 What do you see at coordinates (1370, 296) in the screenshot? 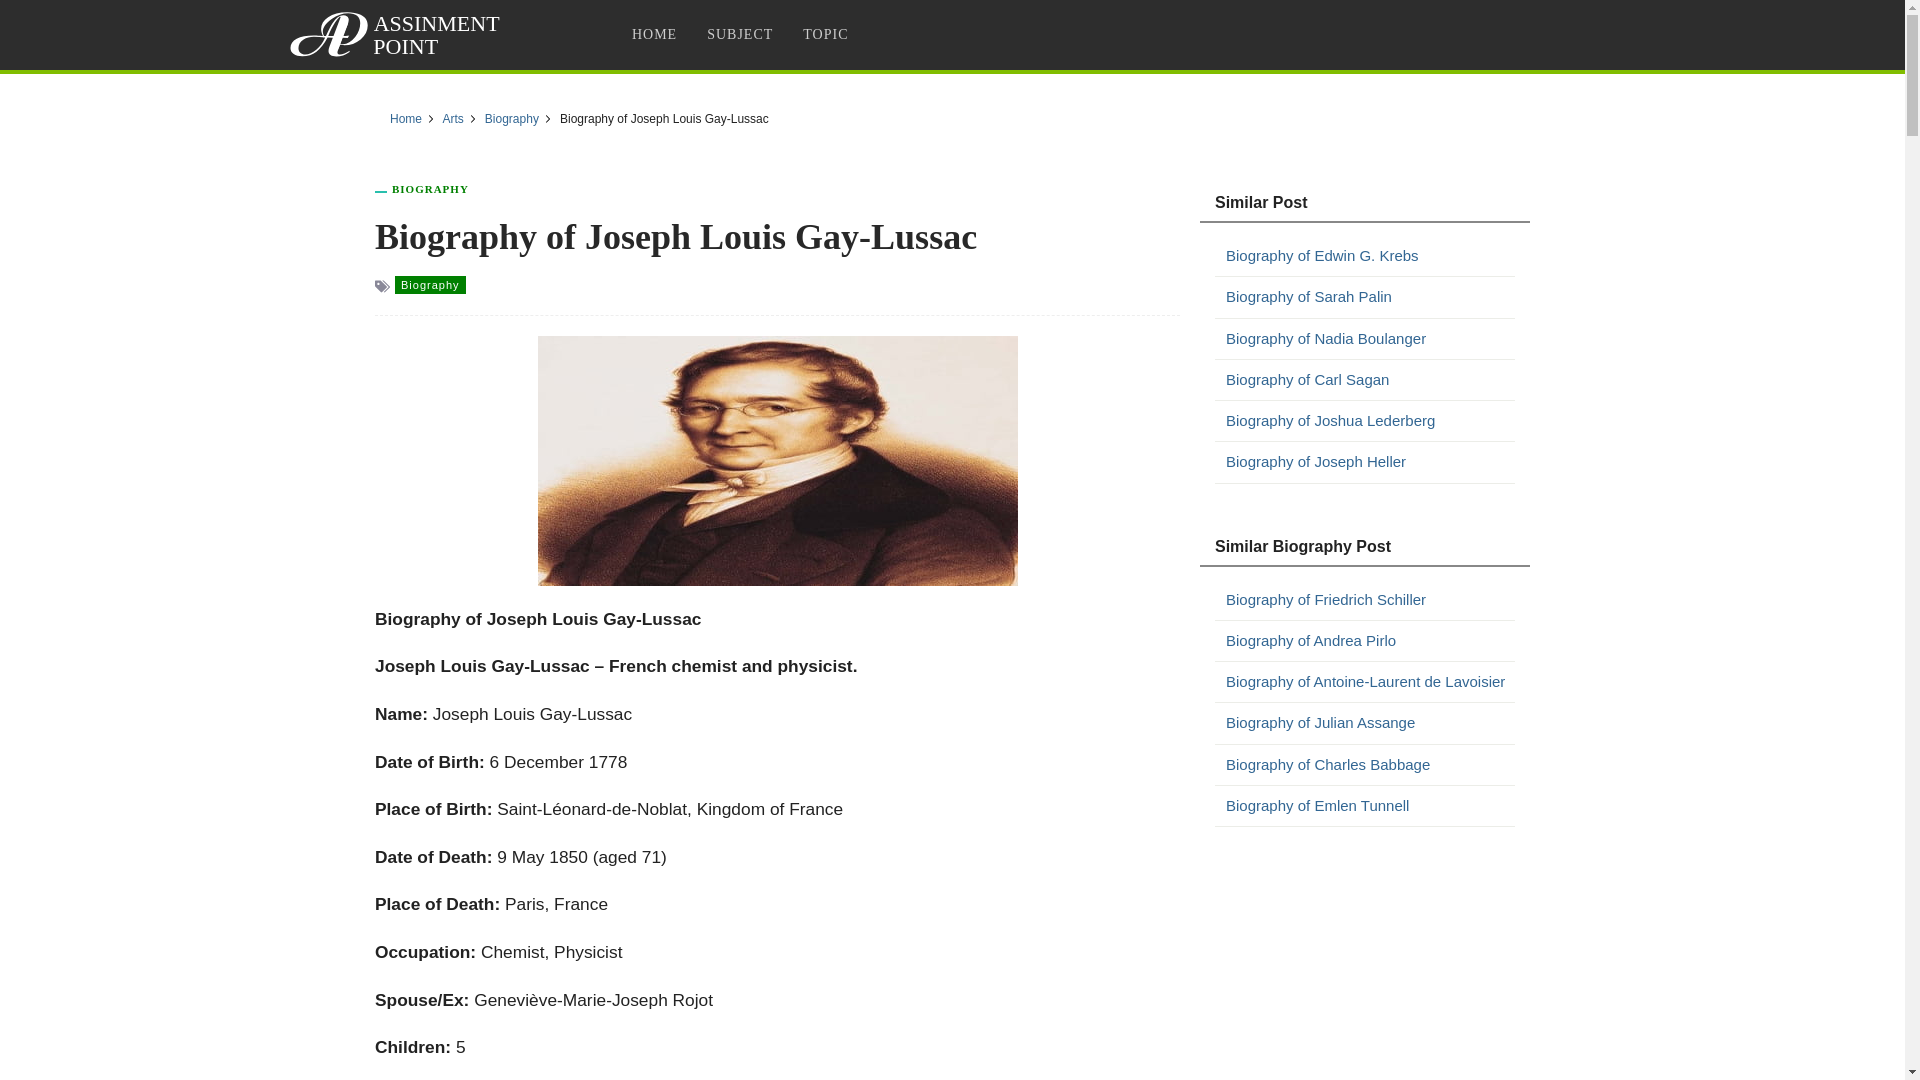
I see `Biography of Sarah Palin` at bounding box center [1370, 296].